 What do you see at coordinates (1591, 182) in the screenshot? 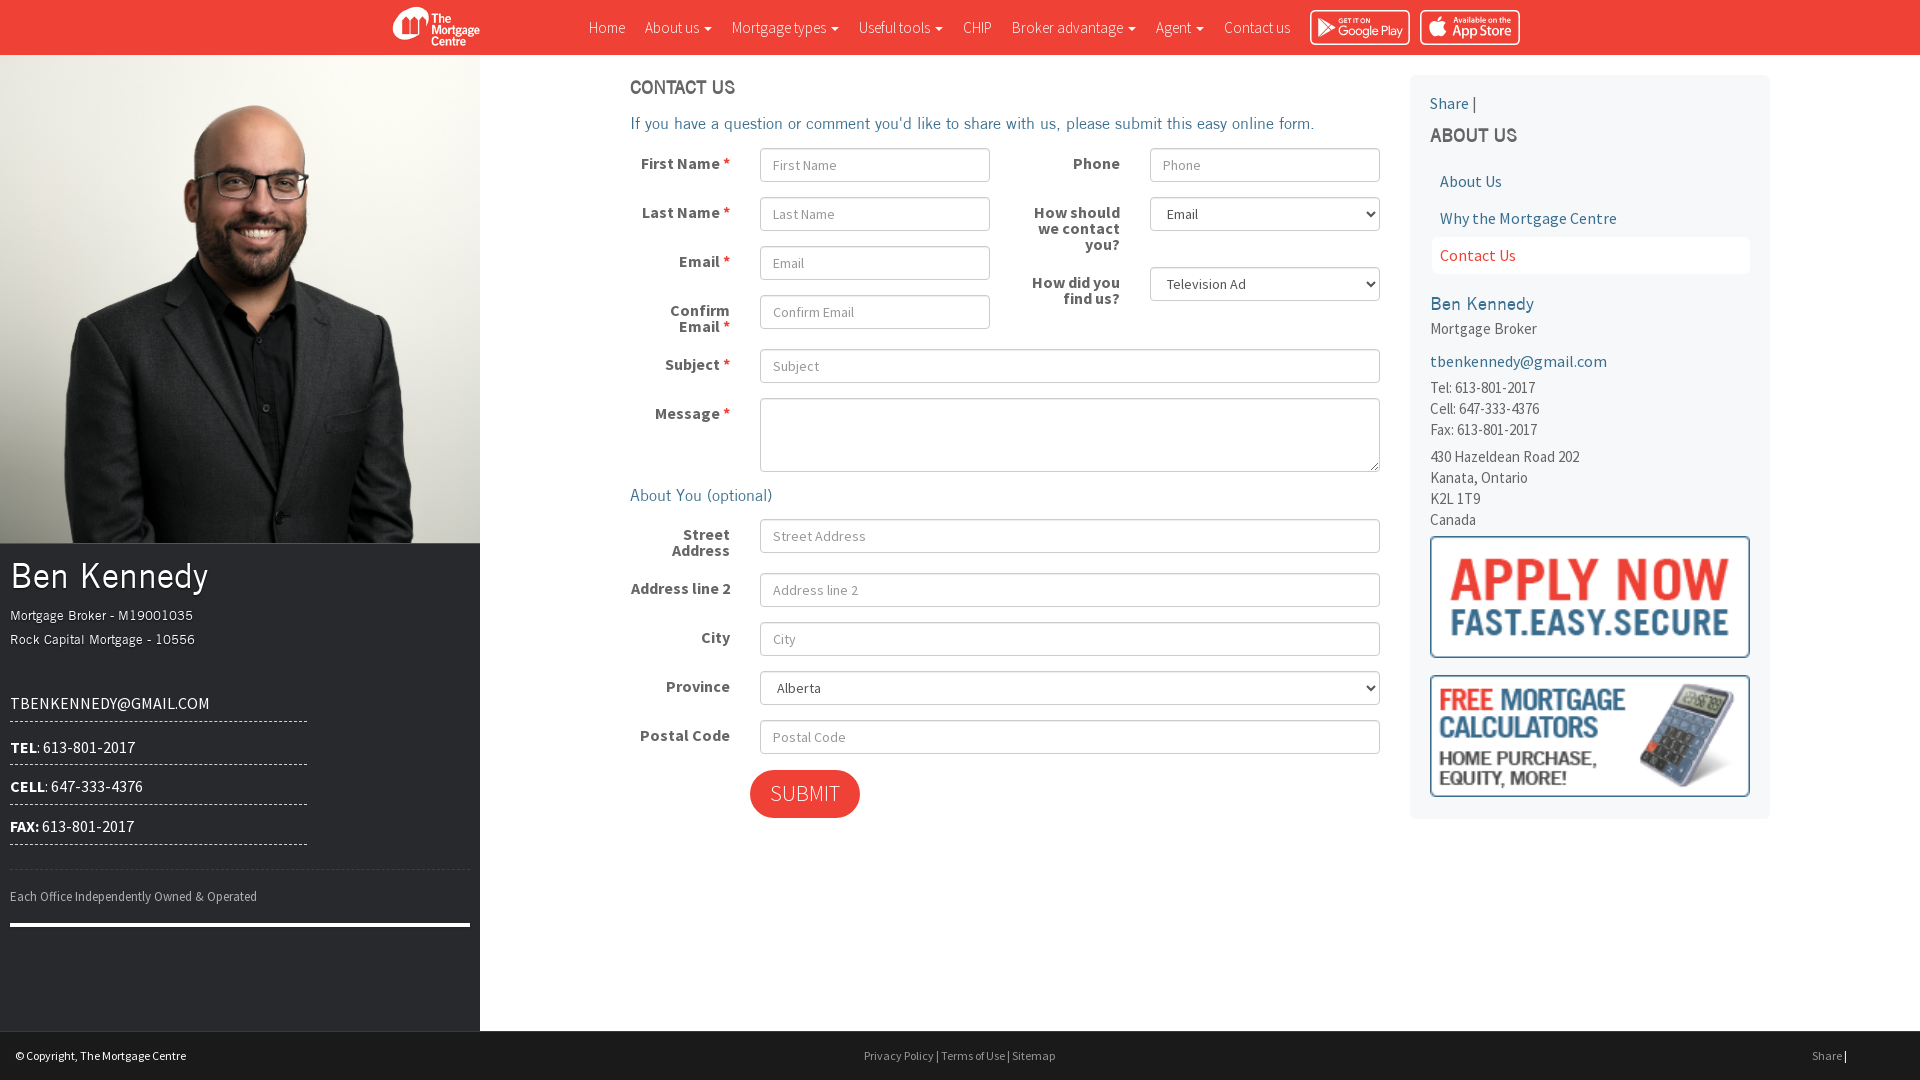
I see `About Us` at bounding box center [1591, 182].